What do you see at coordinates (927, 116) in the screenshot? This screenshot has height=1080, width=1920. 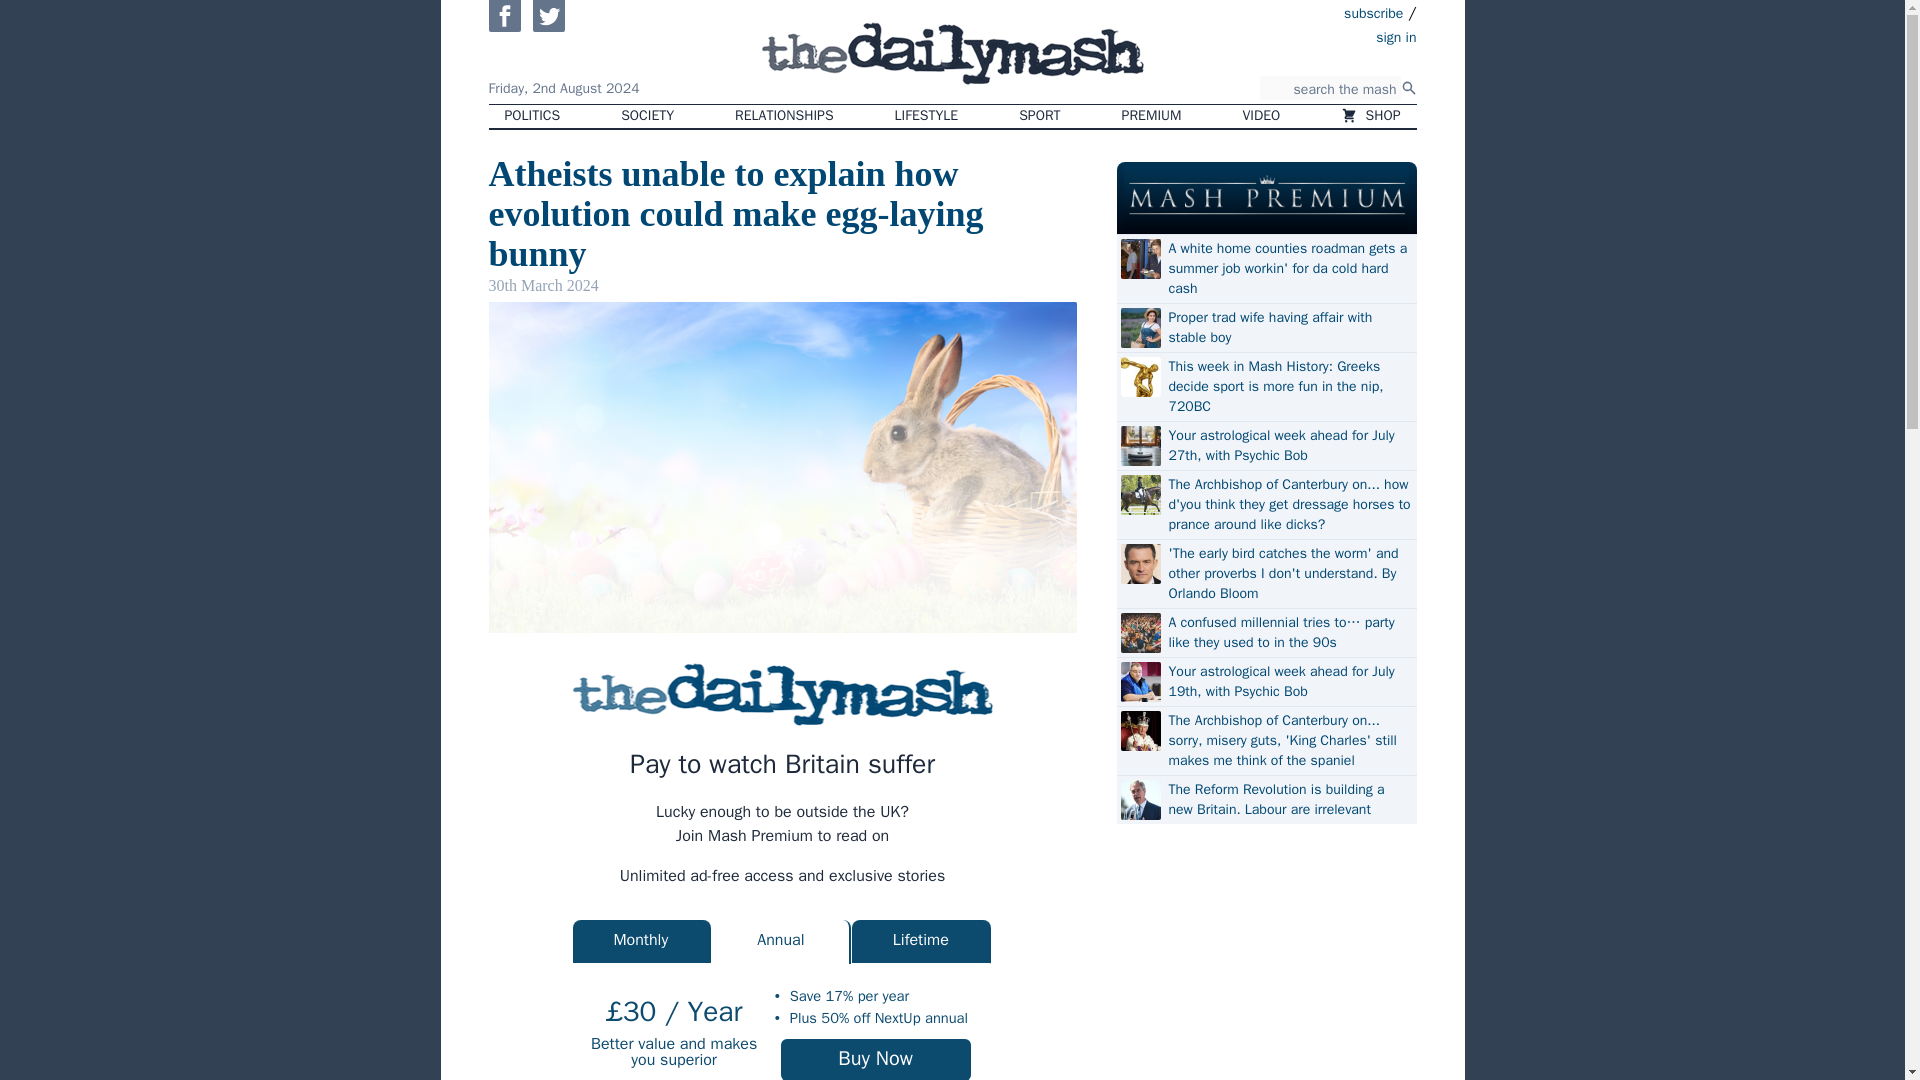 I see `LIFESTYLE` at bounding box center [927, 116].